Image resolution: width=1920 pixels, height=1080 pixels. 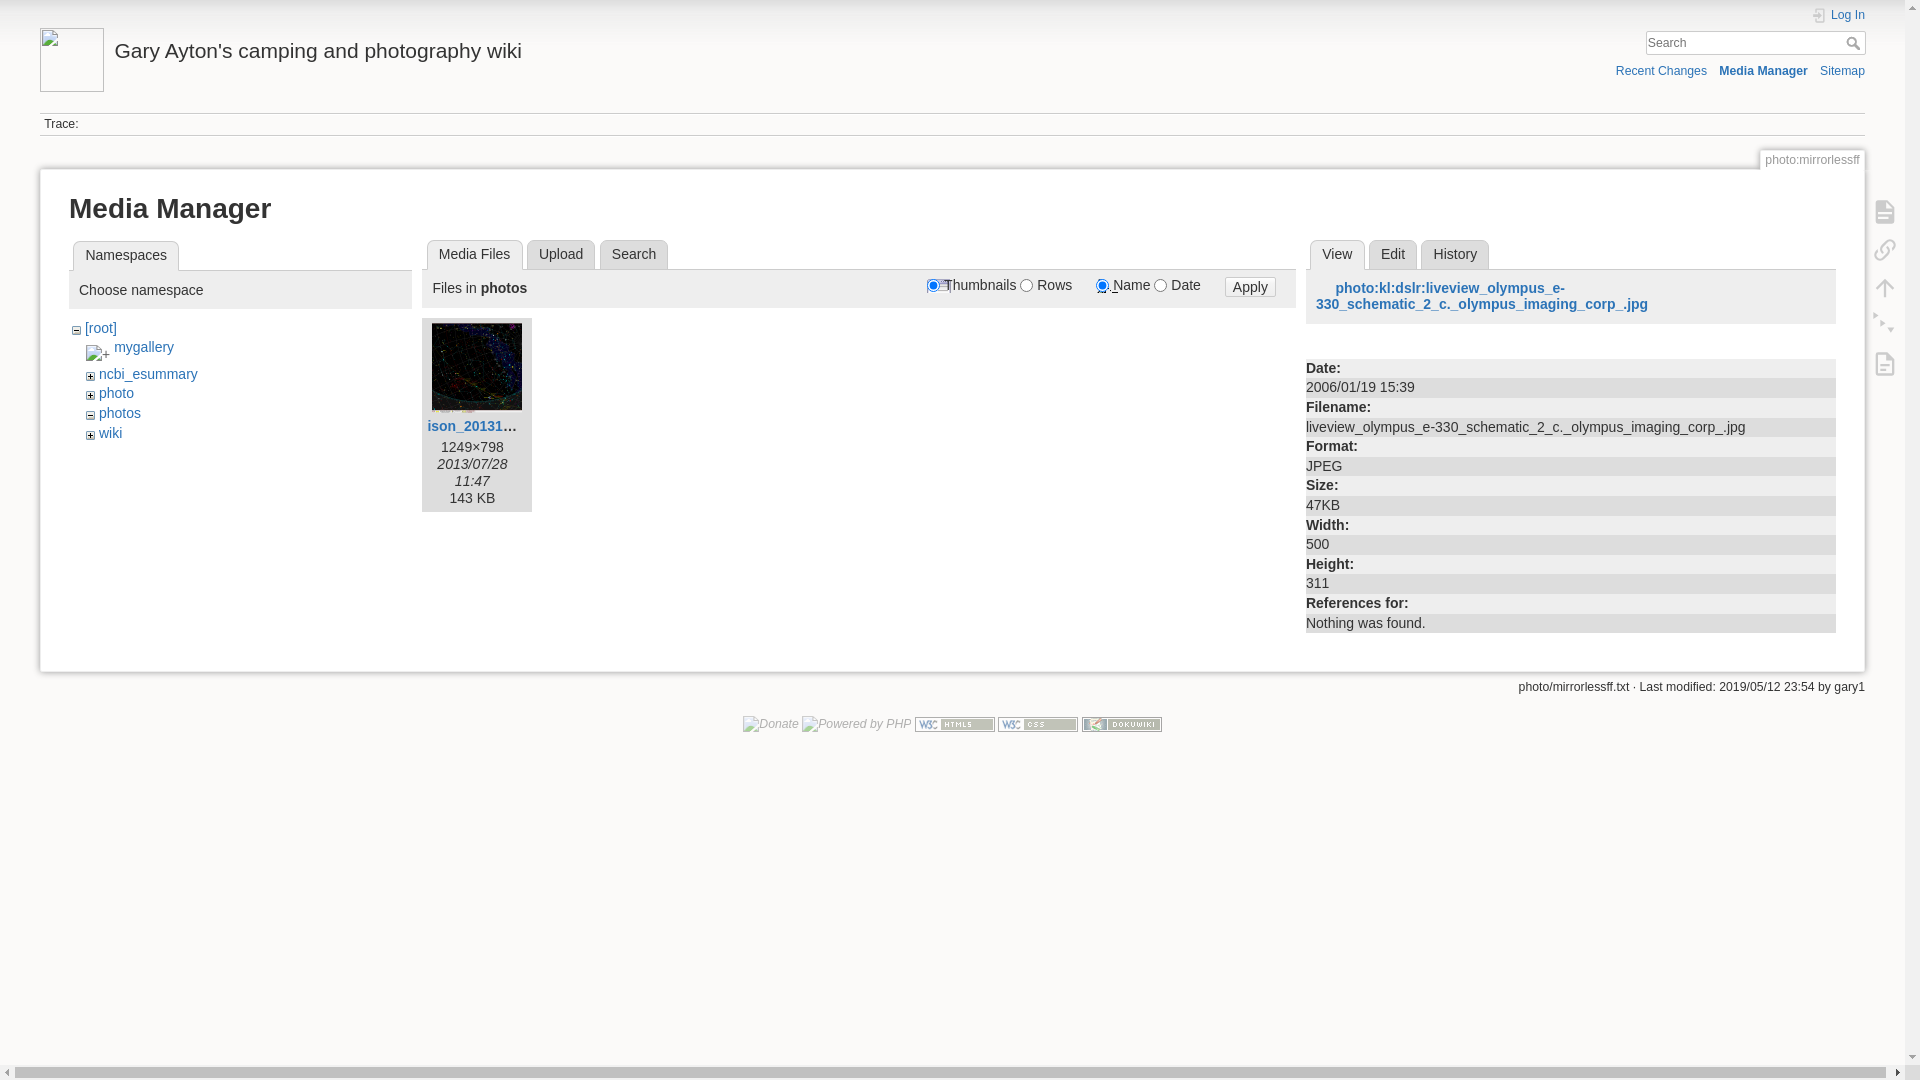 I want to click on Backlinks, so click(x=1885, y=250).